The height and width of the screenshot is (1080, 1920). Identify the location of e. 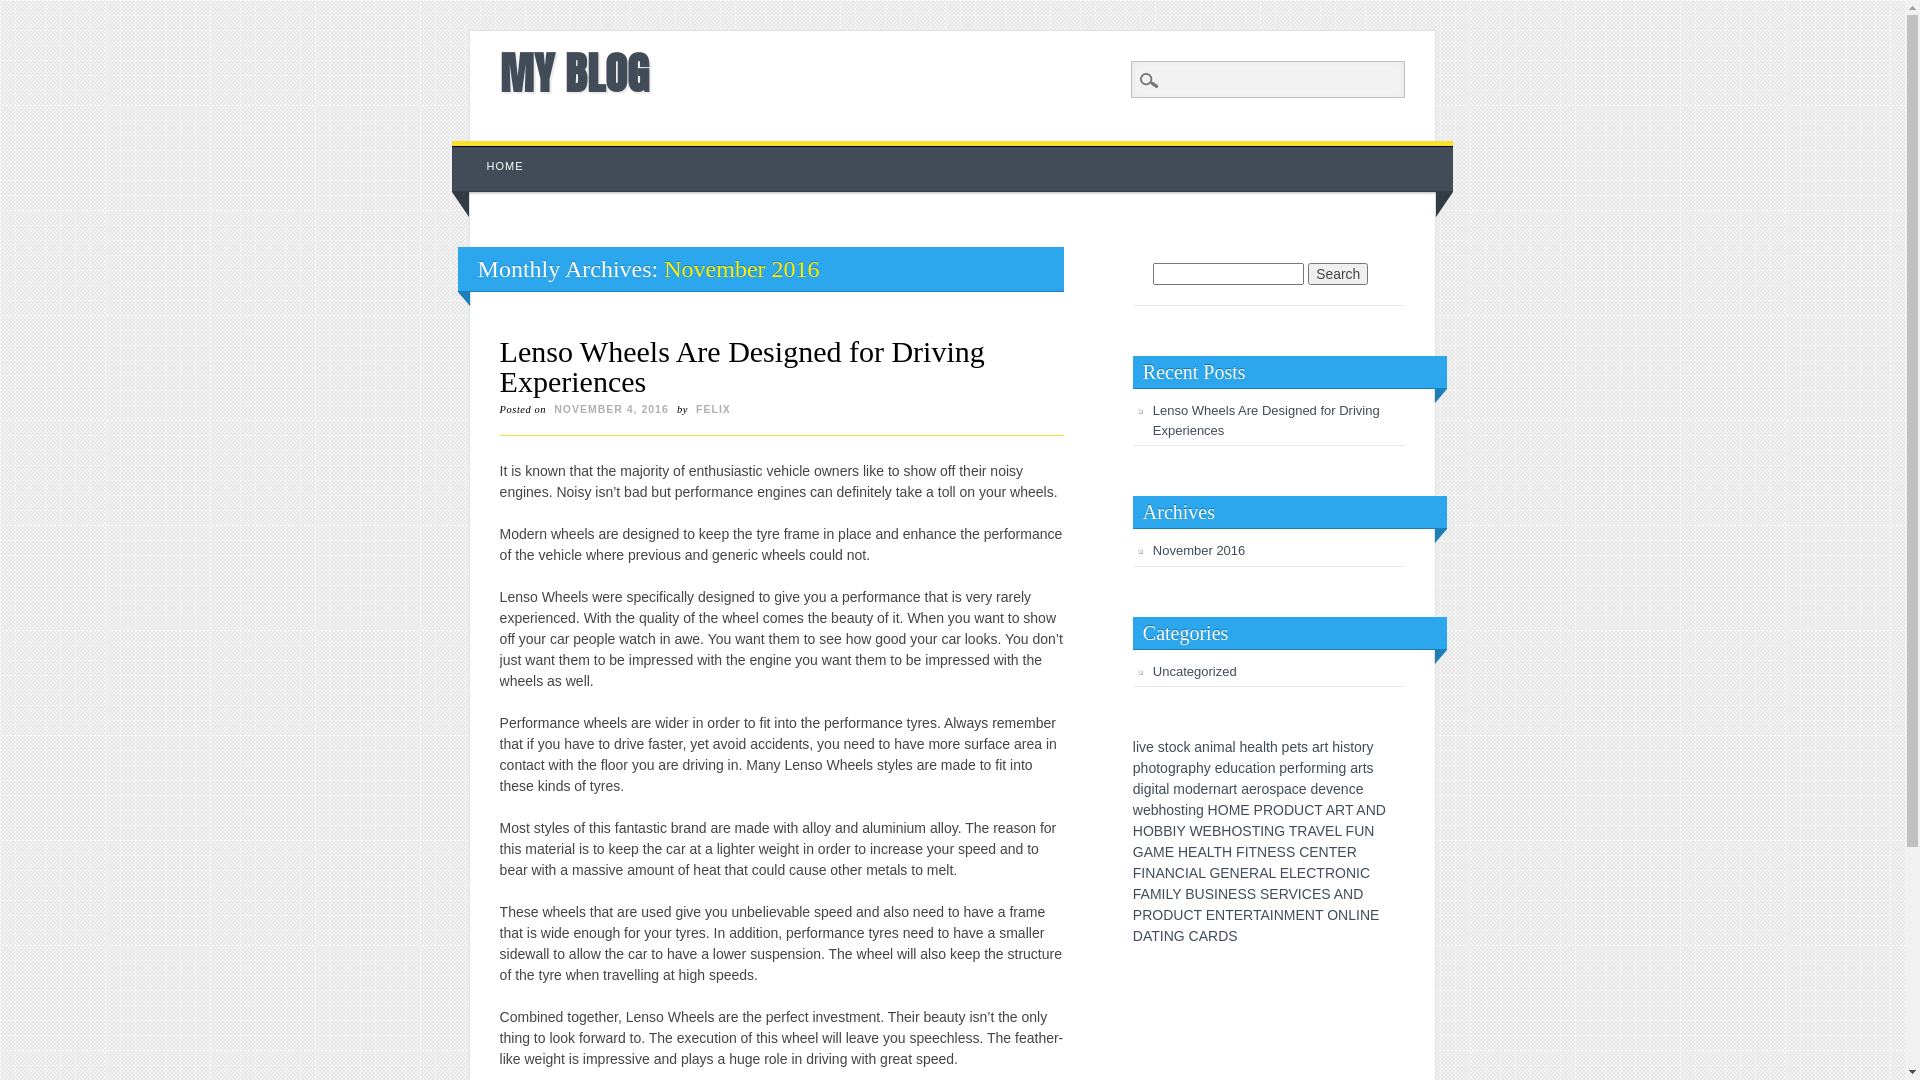
(1147, 810).